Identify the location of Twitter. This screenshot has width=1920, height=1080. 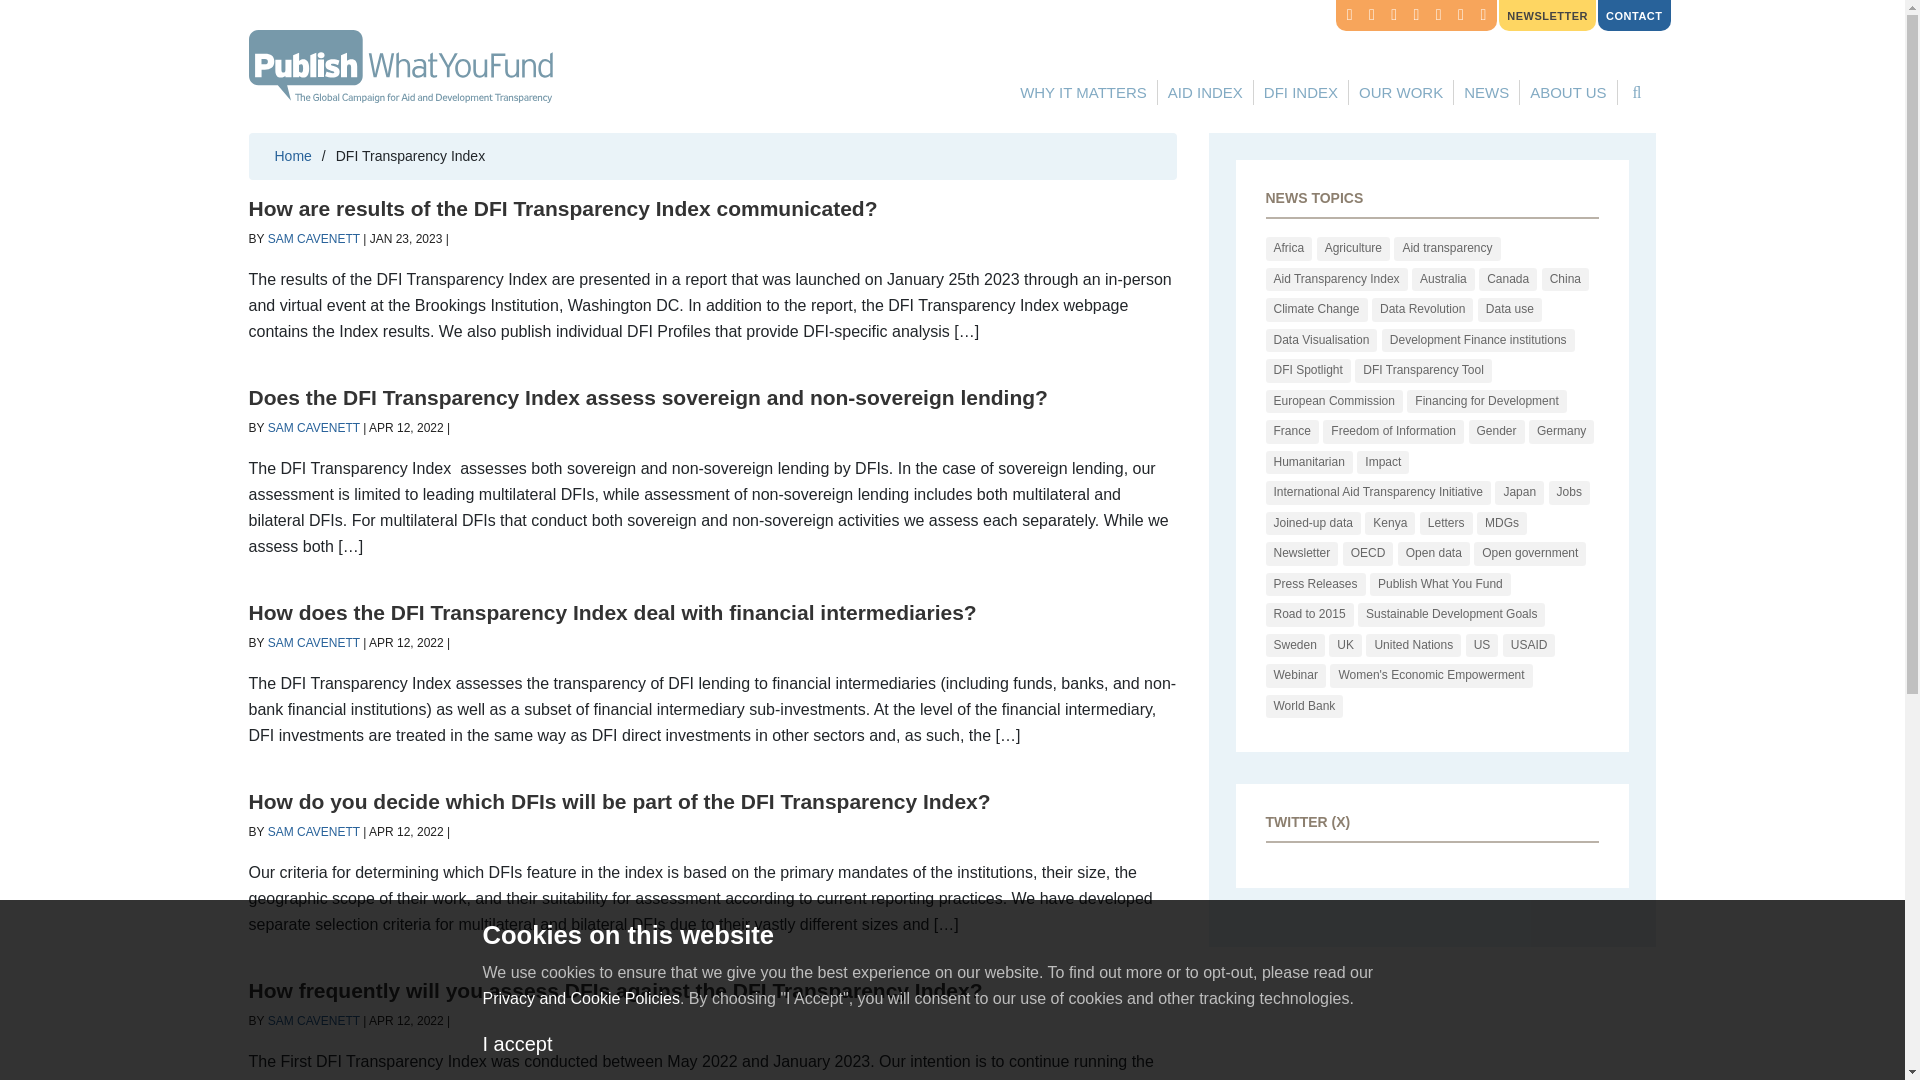
(1372, 16).